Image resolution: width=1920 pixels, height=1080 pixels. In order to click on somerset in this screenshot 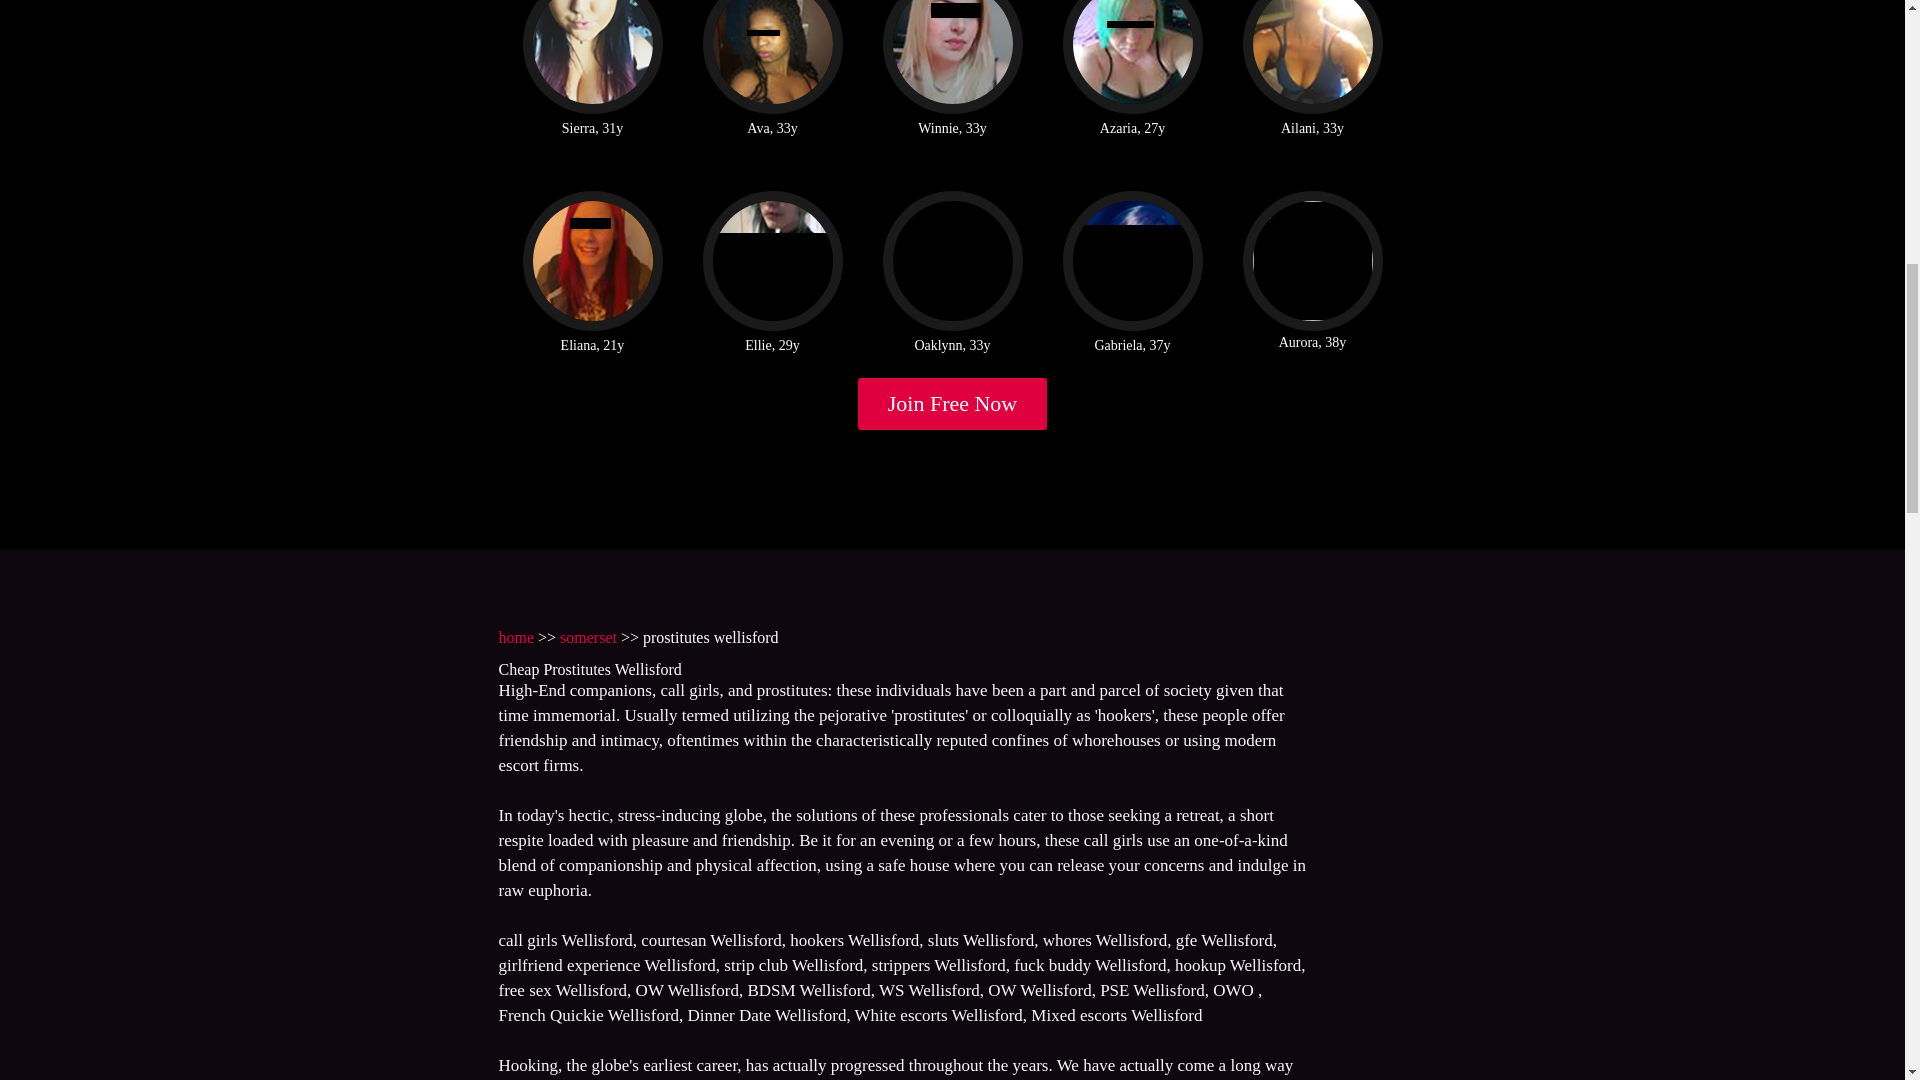, I will do `click(588, 636)`.